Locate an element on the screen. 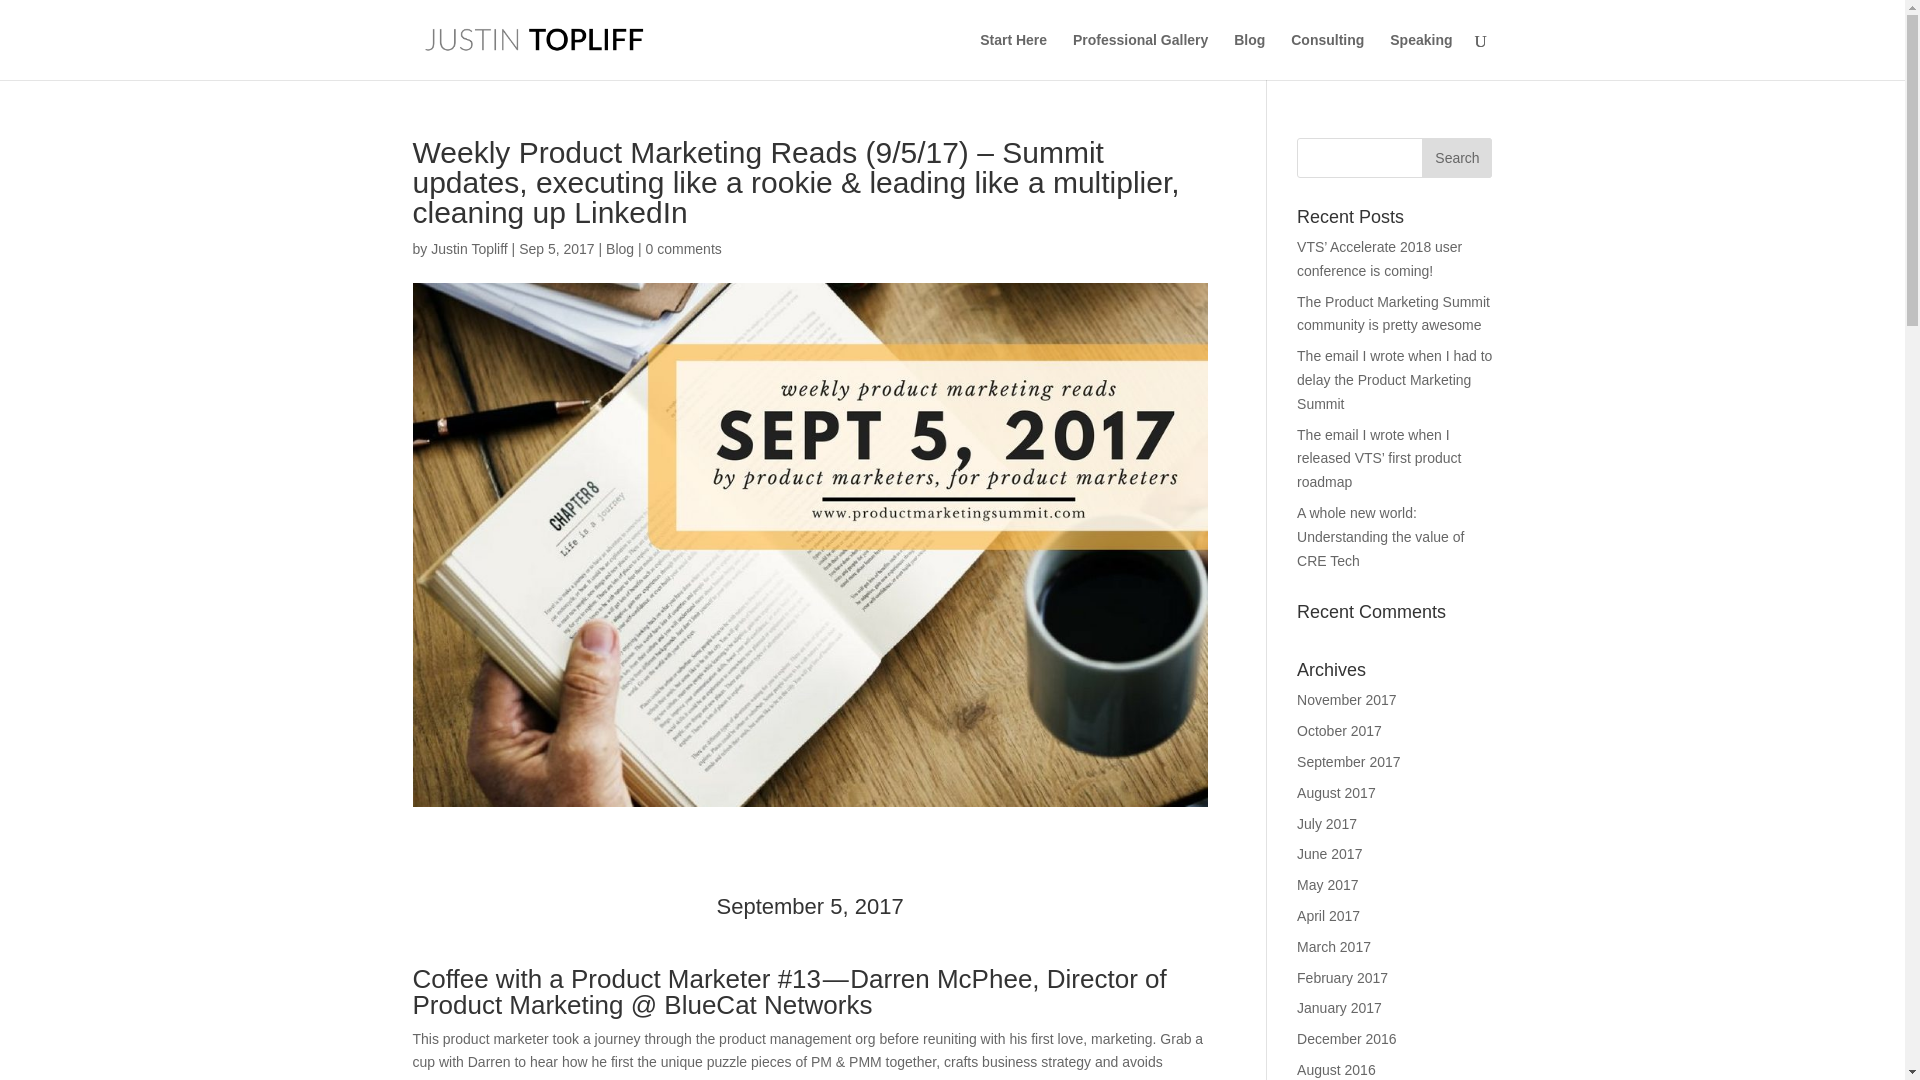  April 2017 is located at coordinates (1328, 916).